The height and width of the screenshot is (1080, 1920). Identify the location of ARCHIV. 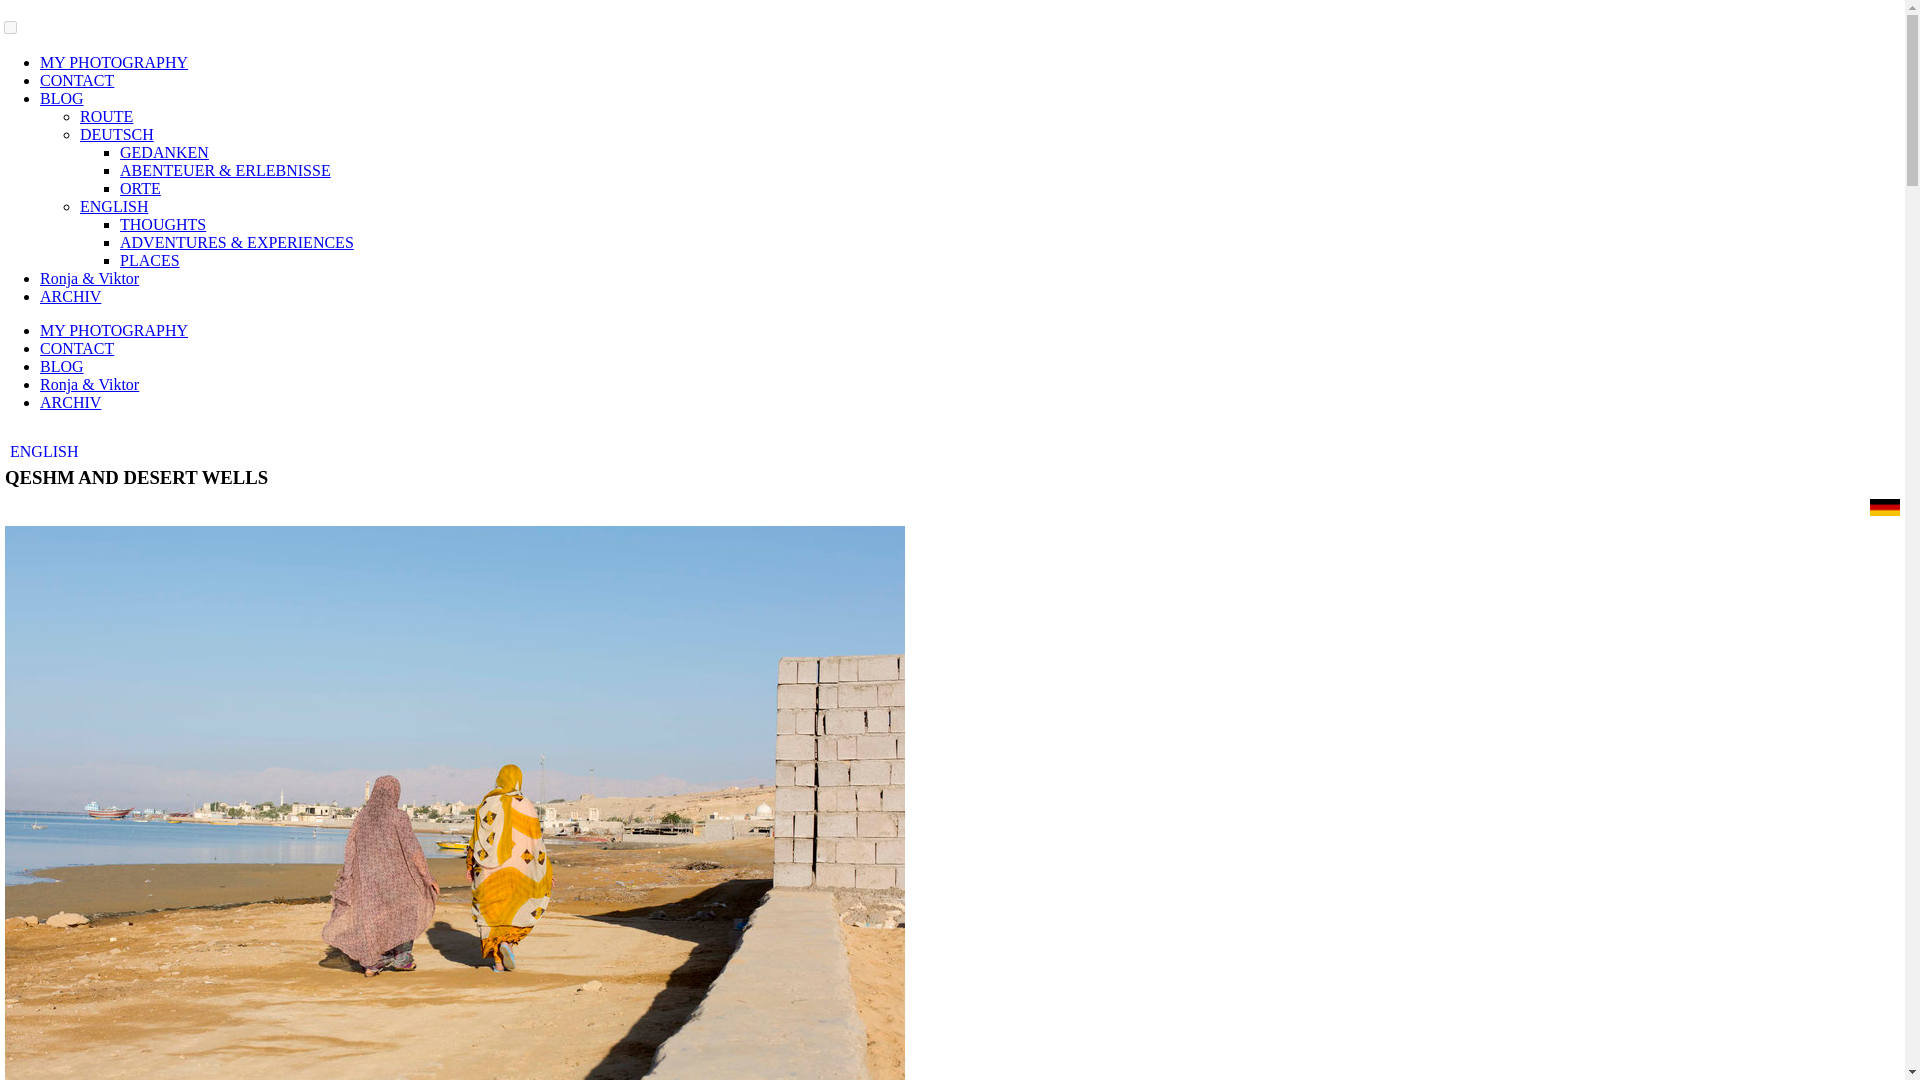
(70, 402).